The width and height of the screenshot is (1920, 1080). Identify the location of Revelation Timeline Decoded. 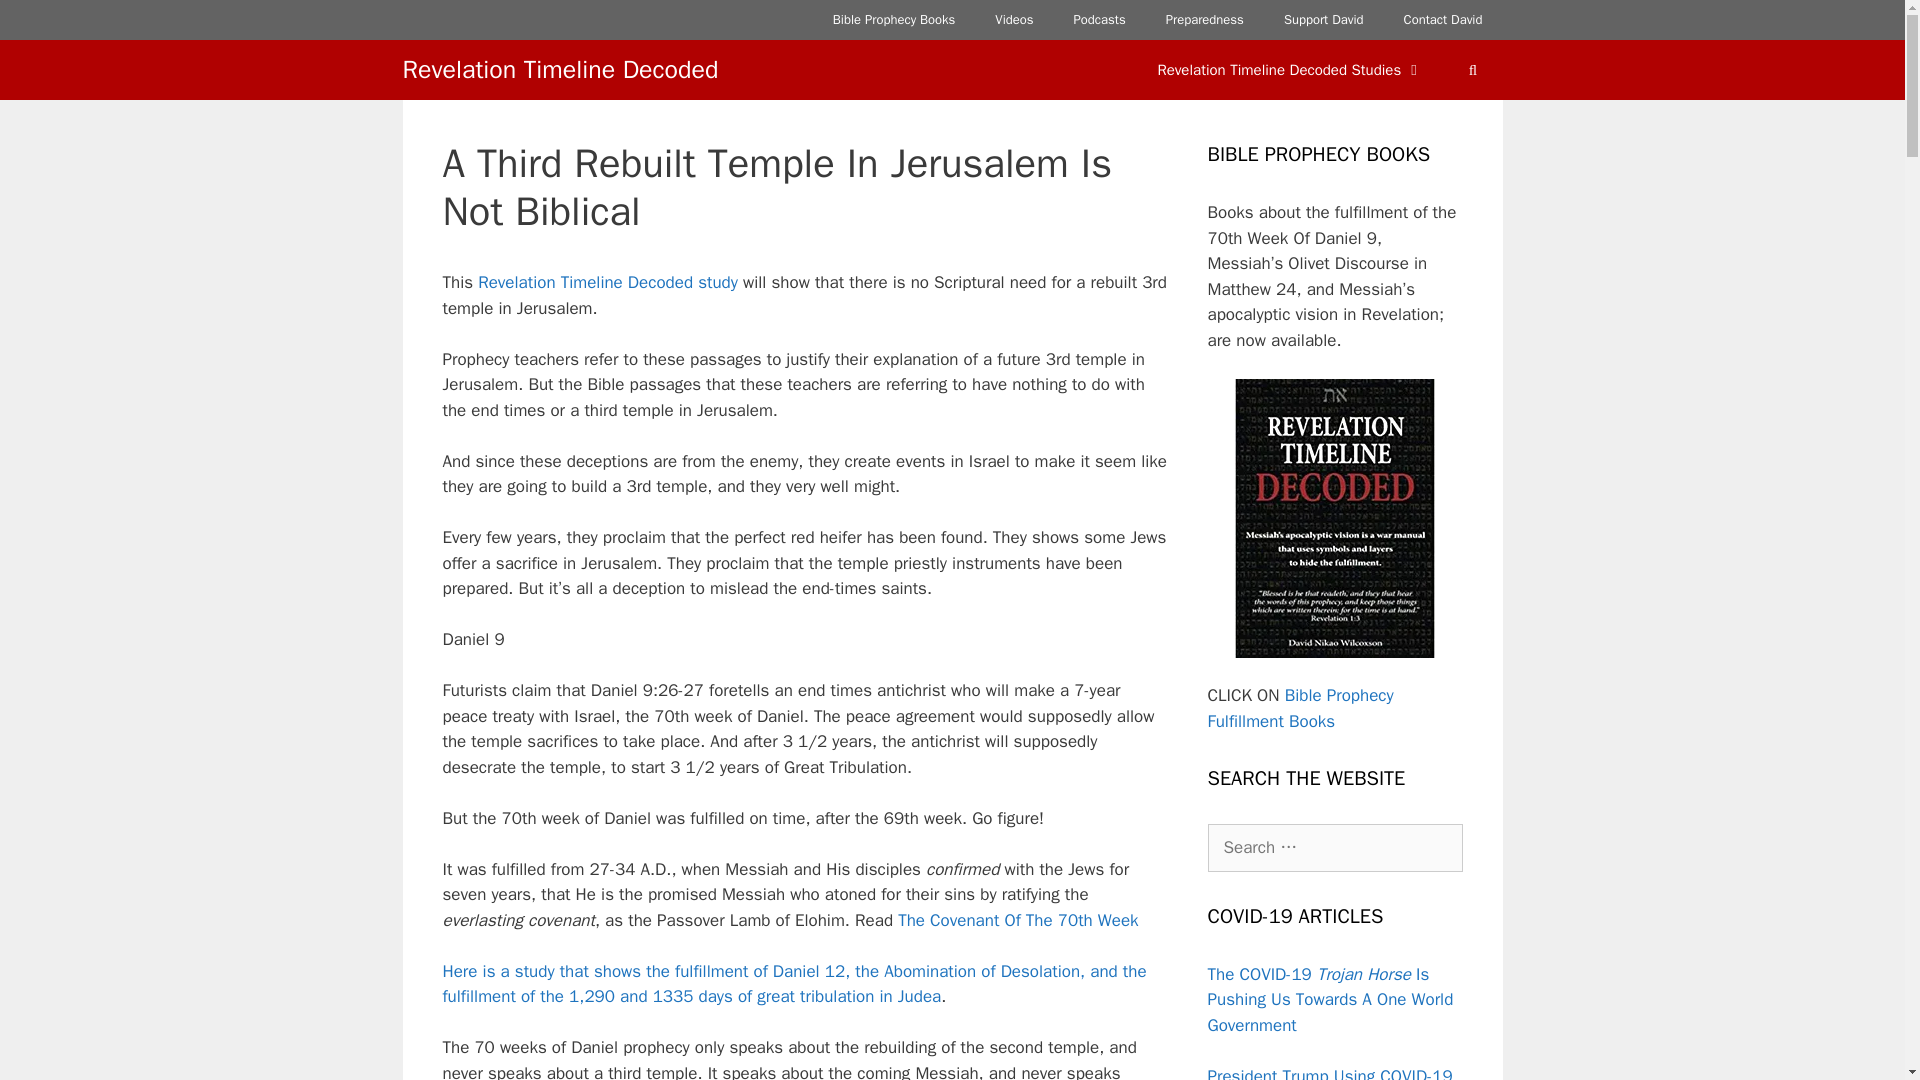
(560, 70).